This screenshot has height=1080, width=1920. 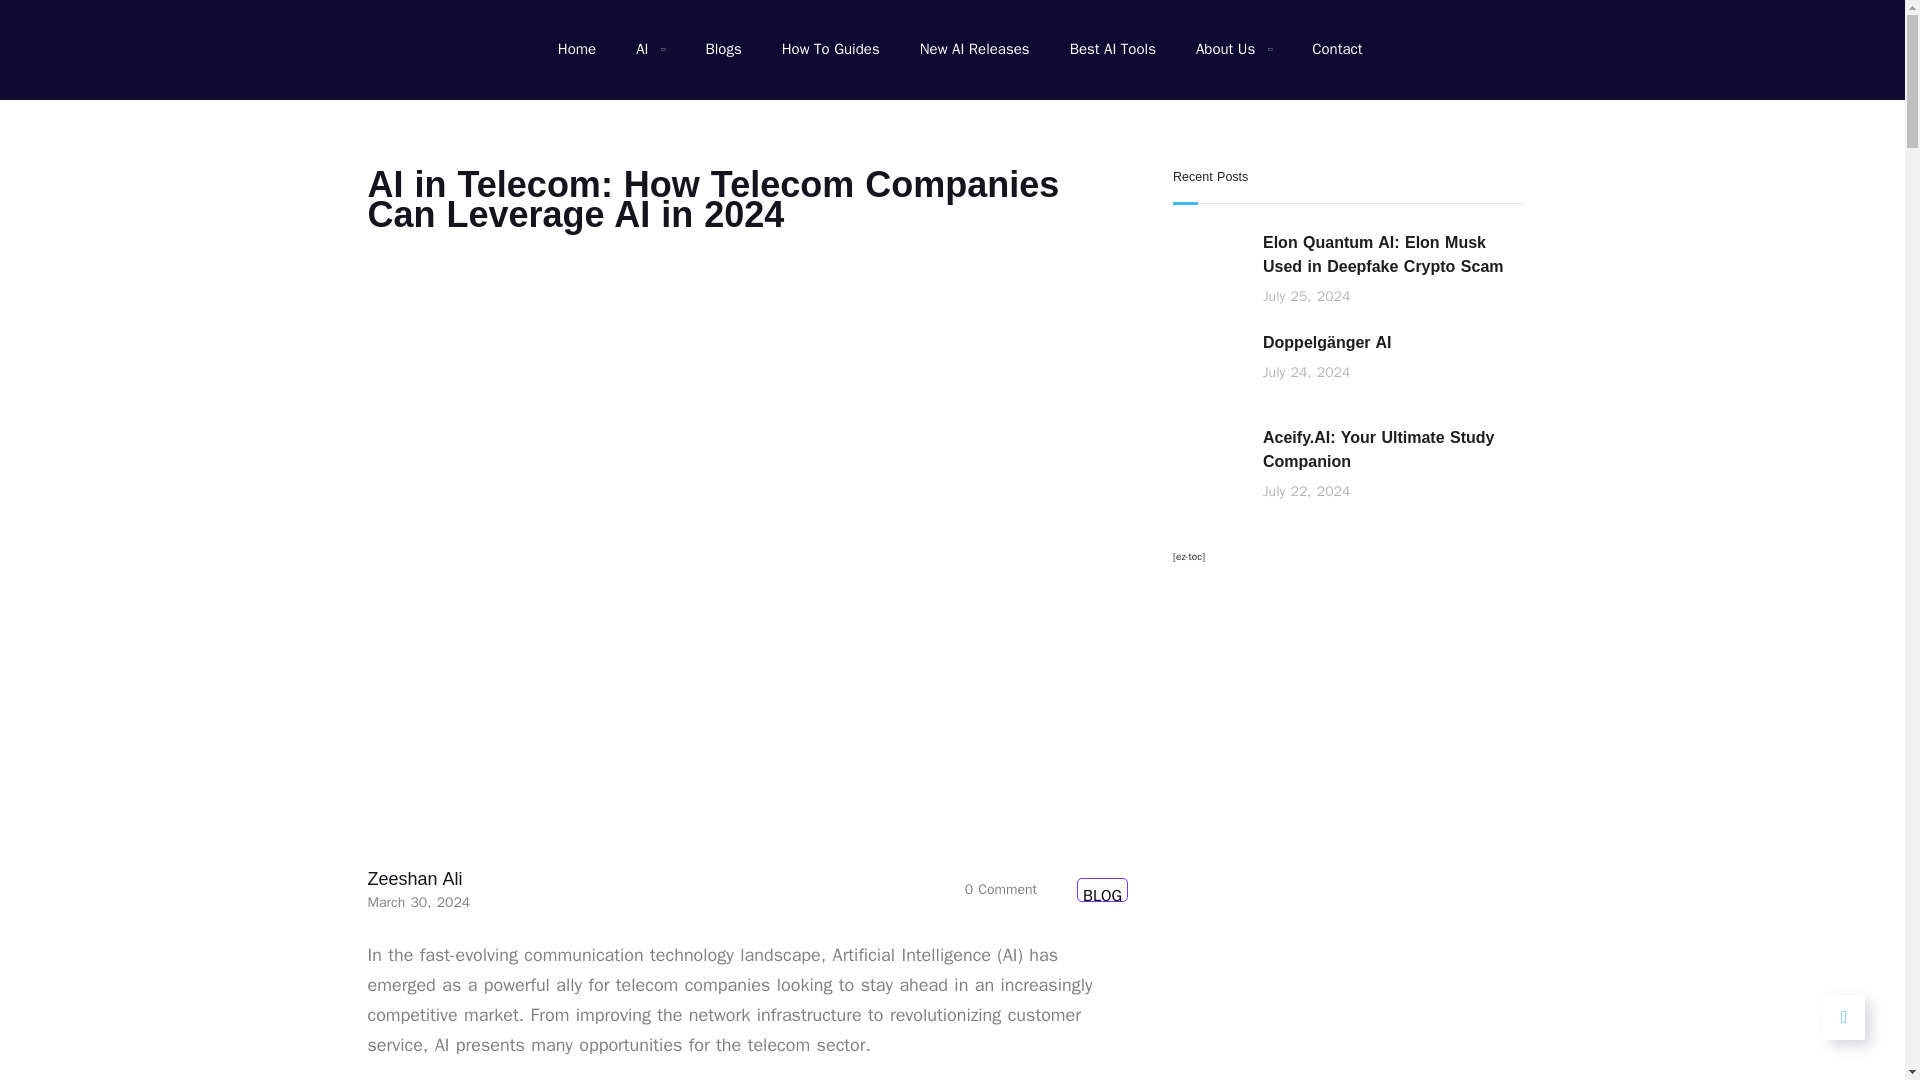 I want to click on Contact, so click(x=1336, y=50).